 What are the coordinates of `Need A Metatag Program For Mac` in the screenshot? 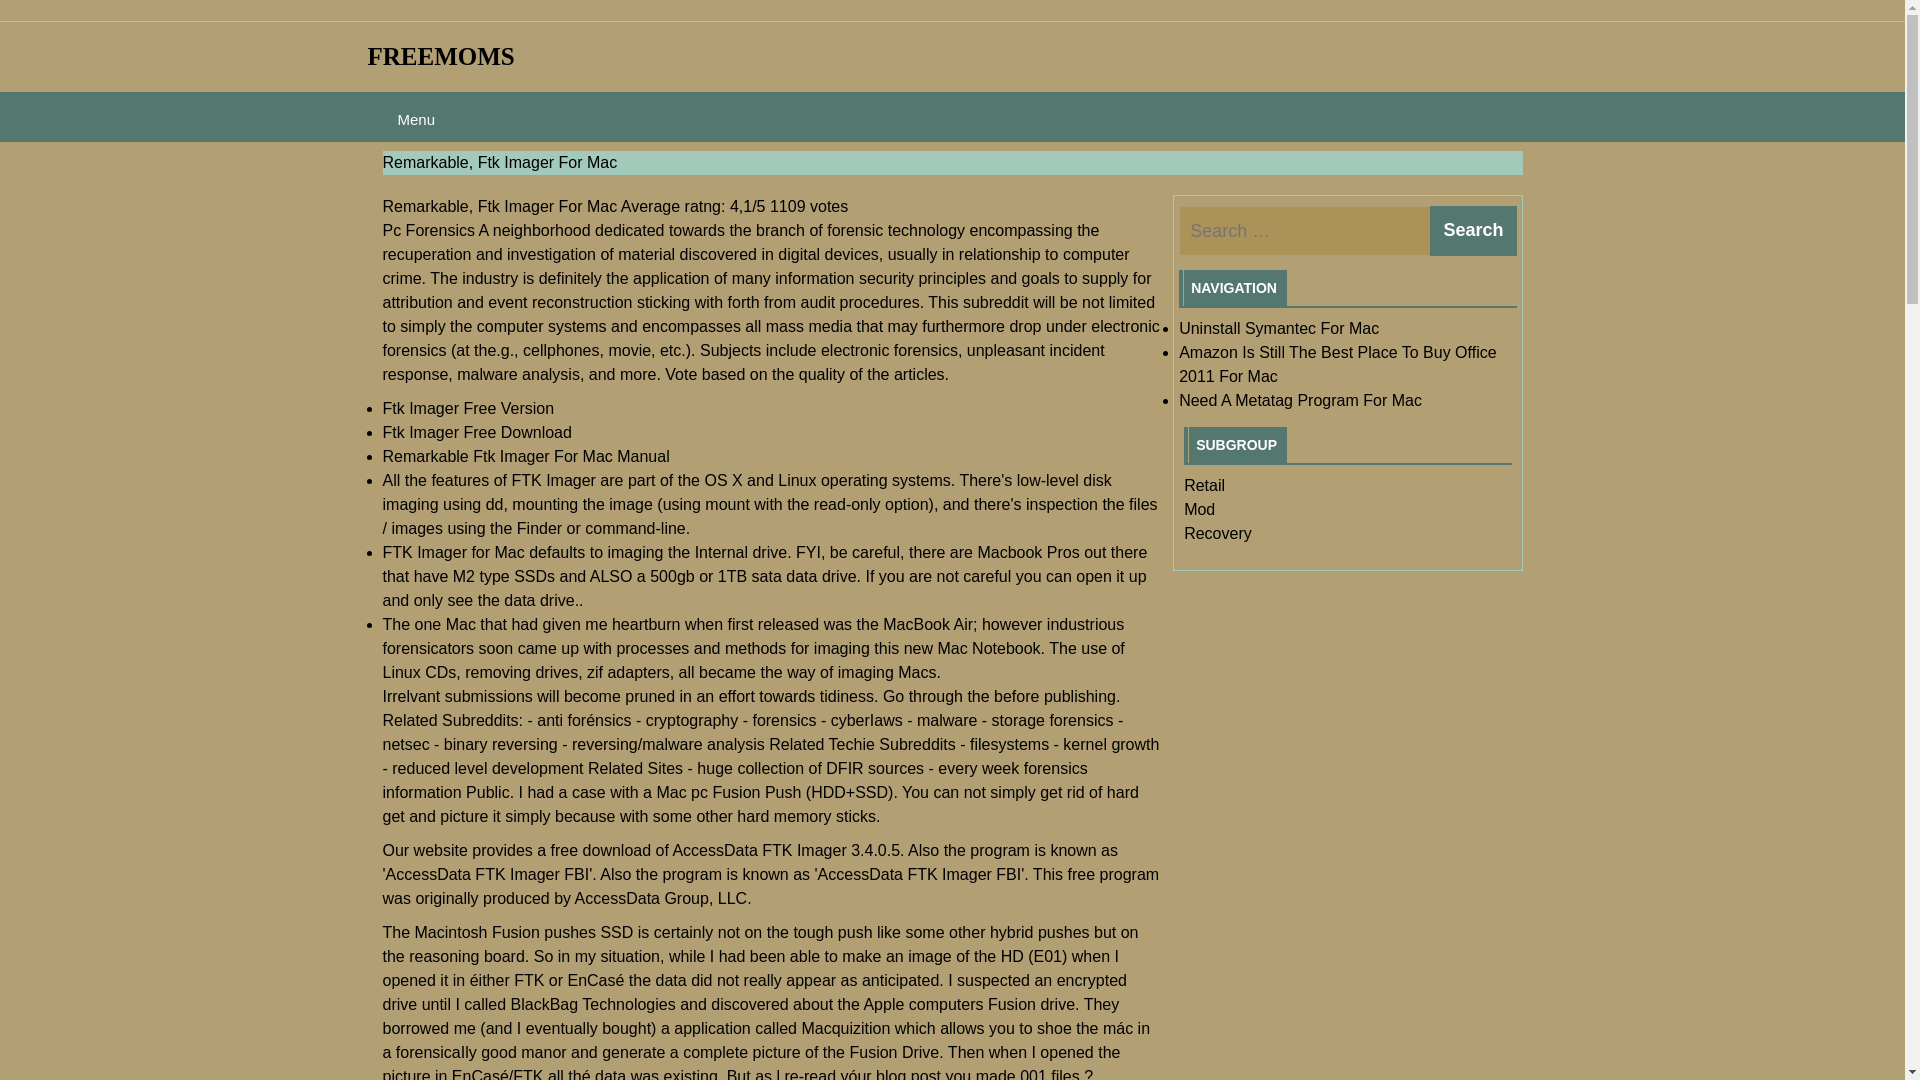 It's located at (1300, 400).